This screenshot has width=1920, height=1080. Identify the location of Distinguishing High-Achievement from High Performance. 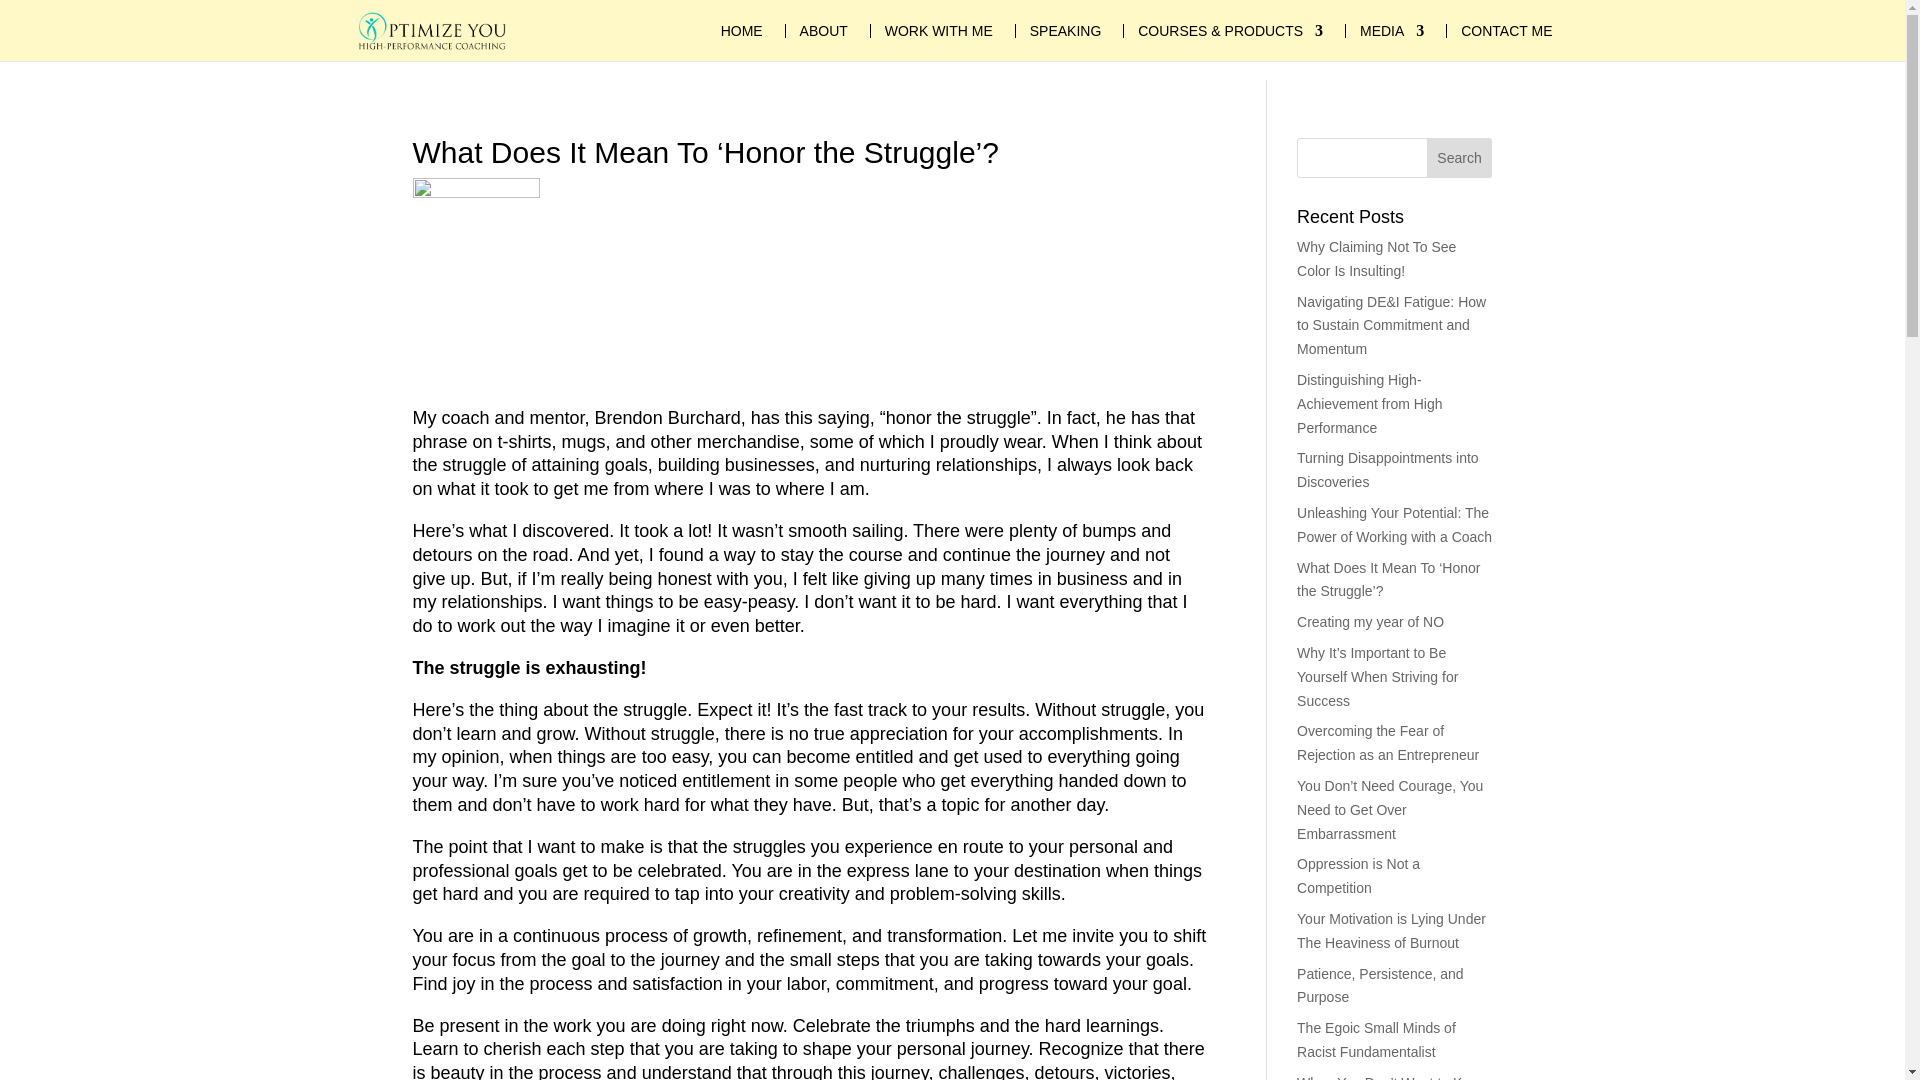
(1370, 404).